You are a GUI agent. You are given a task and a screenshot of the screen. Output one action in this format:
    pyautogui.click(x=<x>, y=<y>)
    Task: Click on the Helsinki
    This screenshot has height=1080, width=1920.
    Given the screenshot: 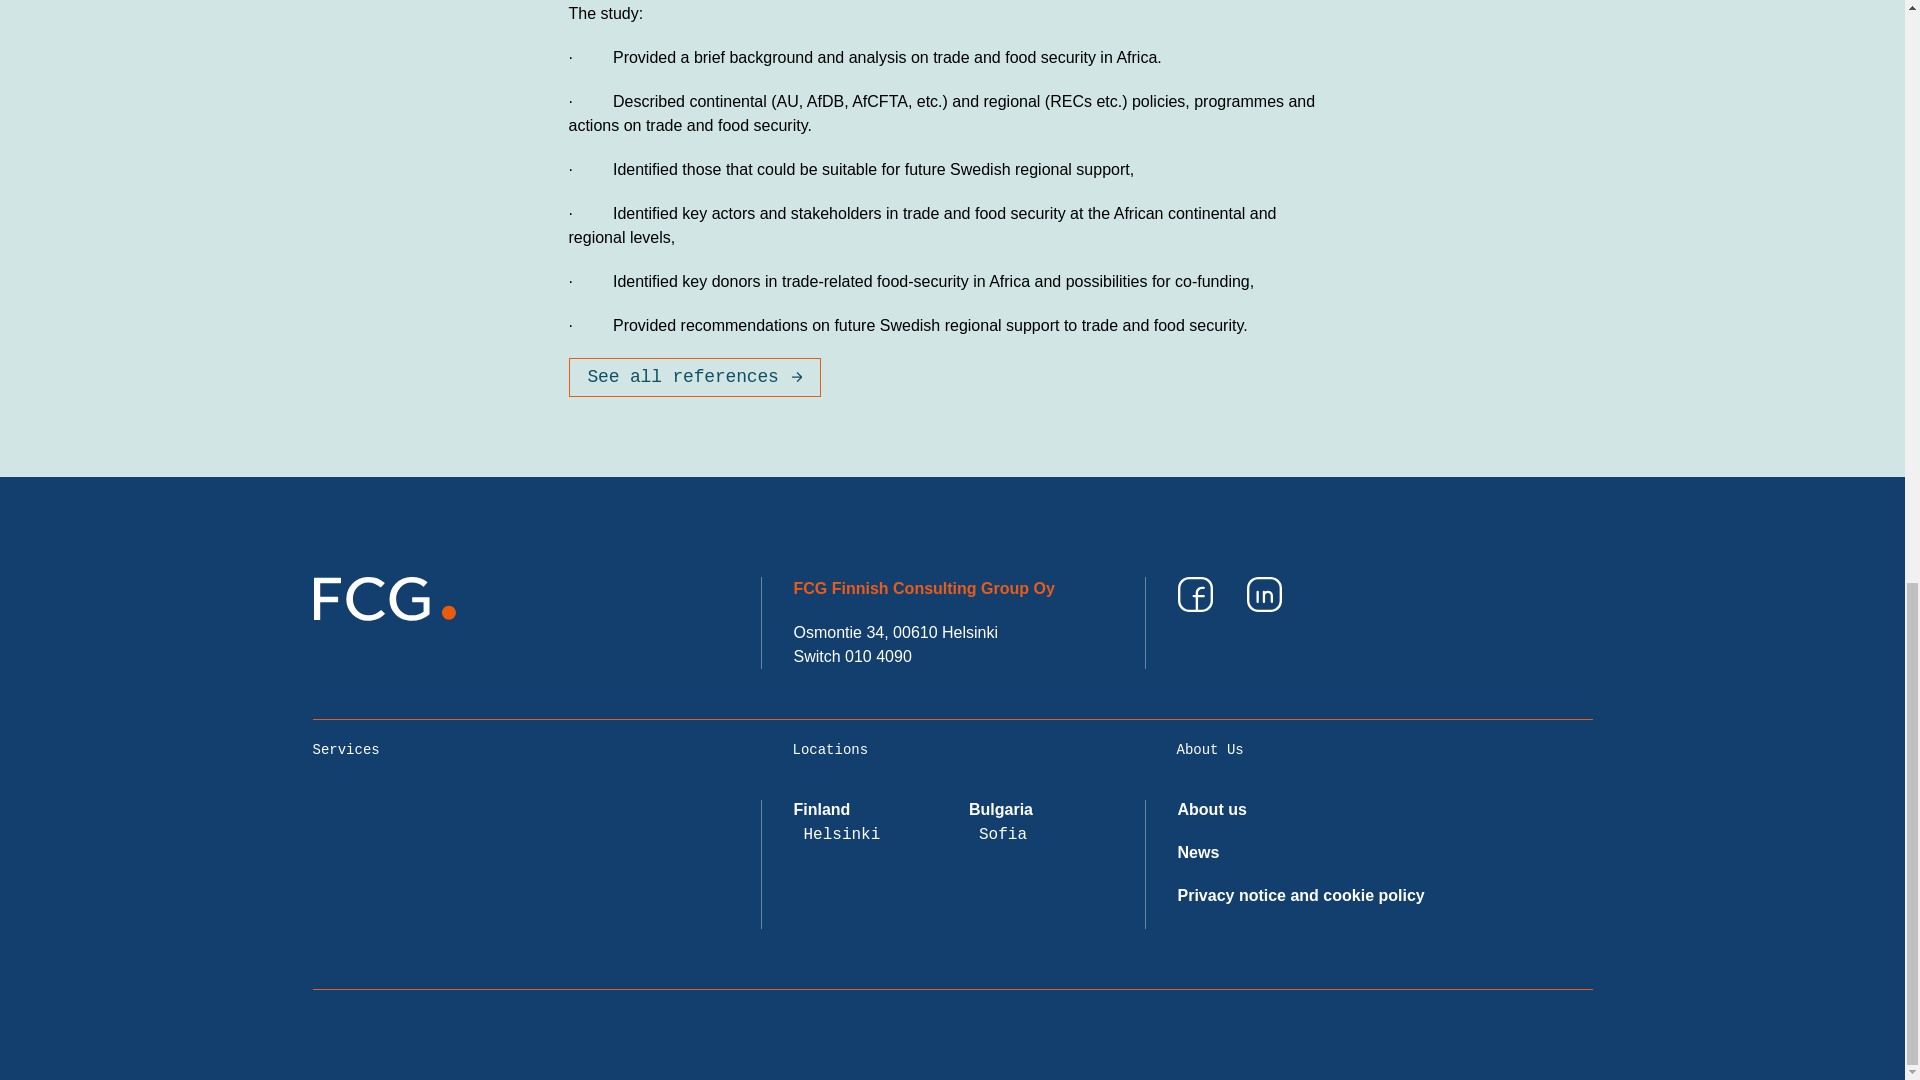 What is the action you would take?
    pyautogui.click(x=842, y=834)
    